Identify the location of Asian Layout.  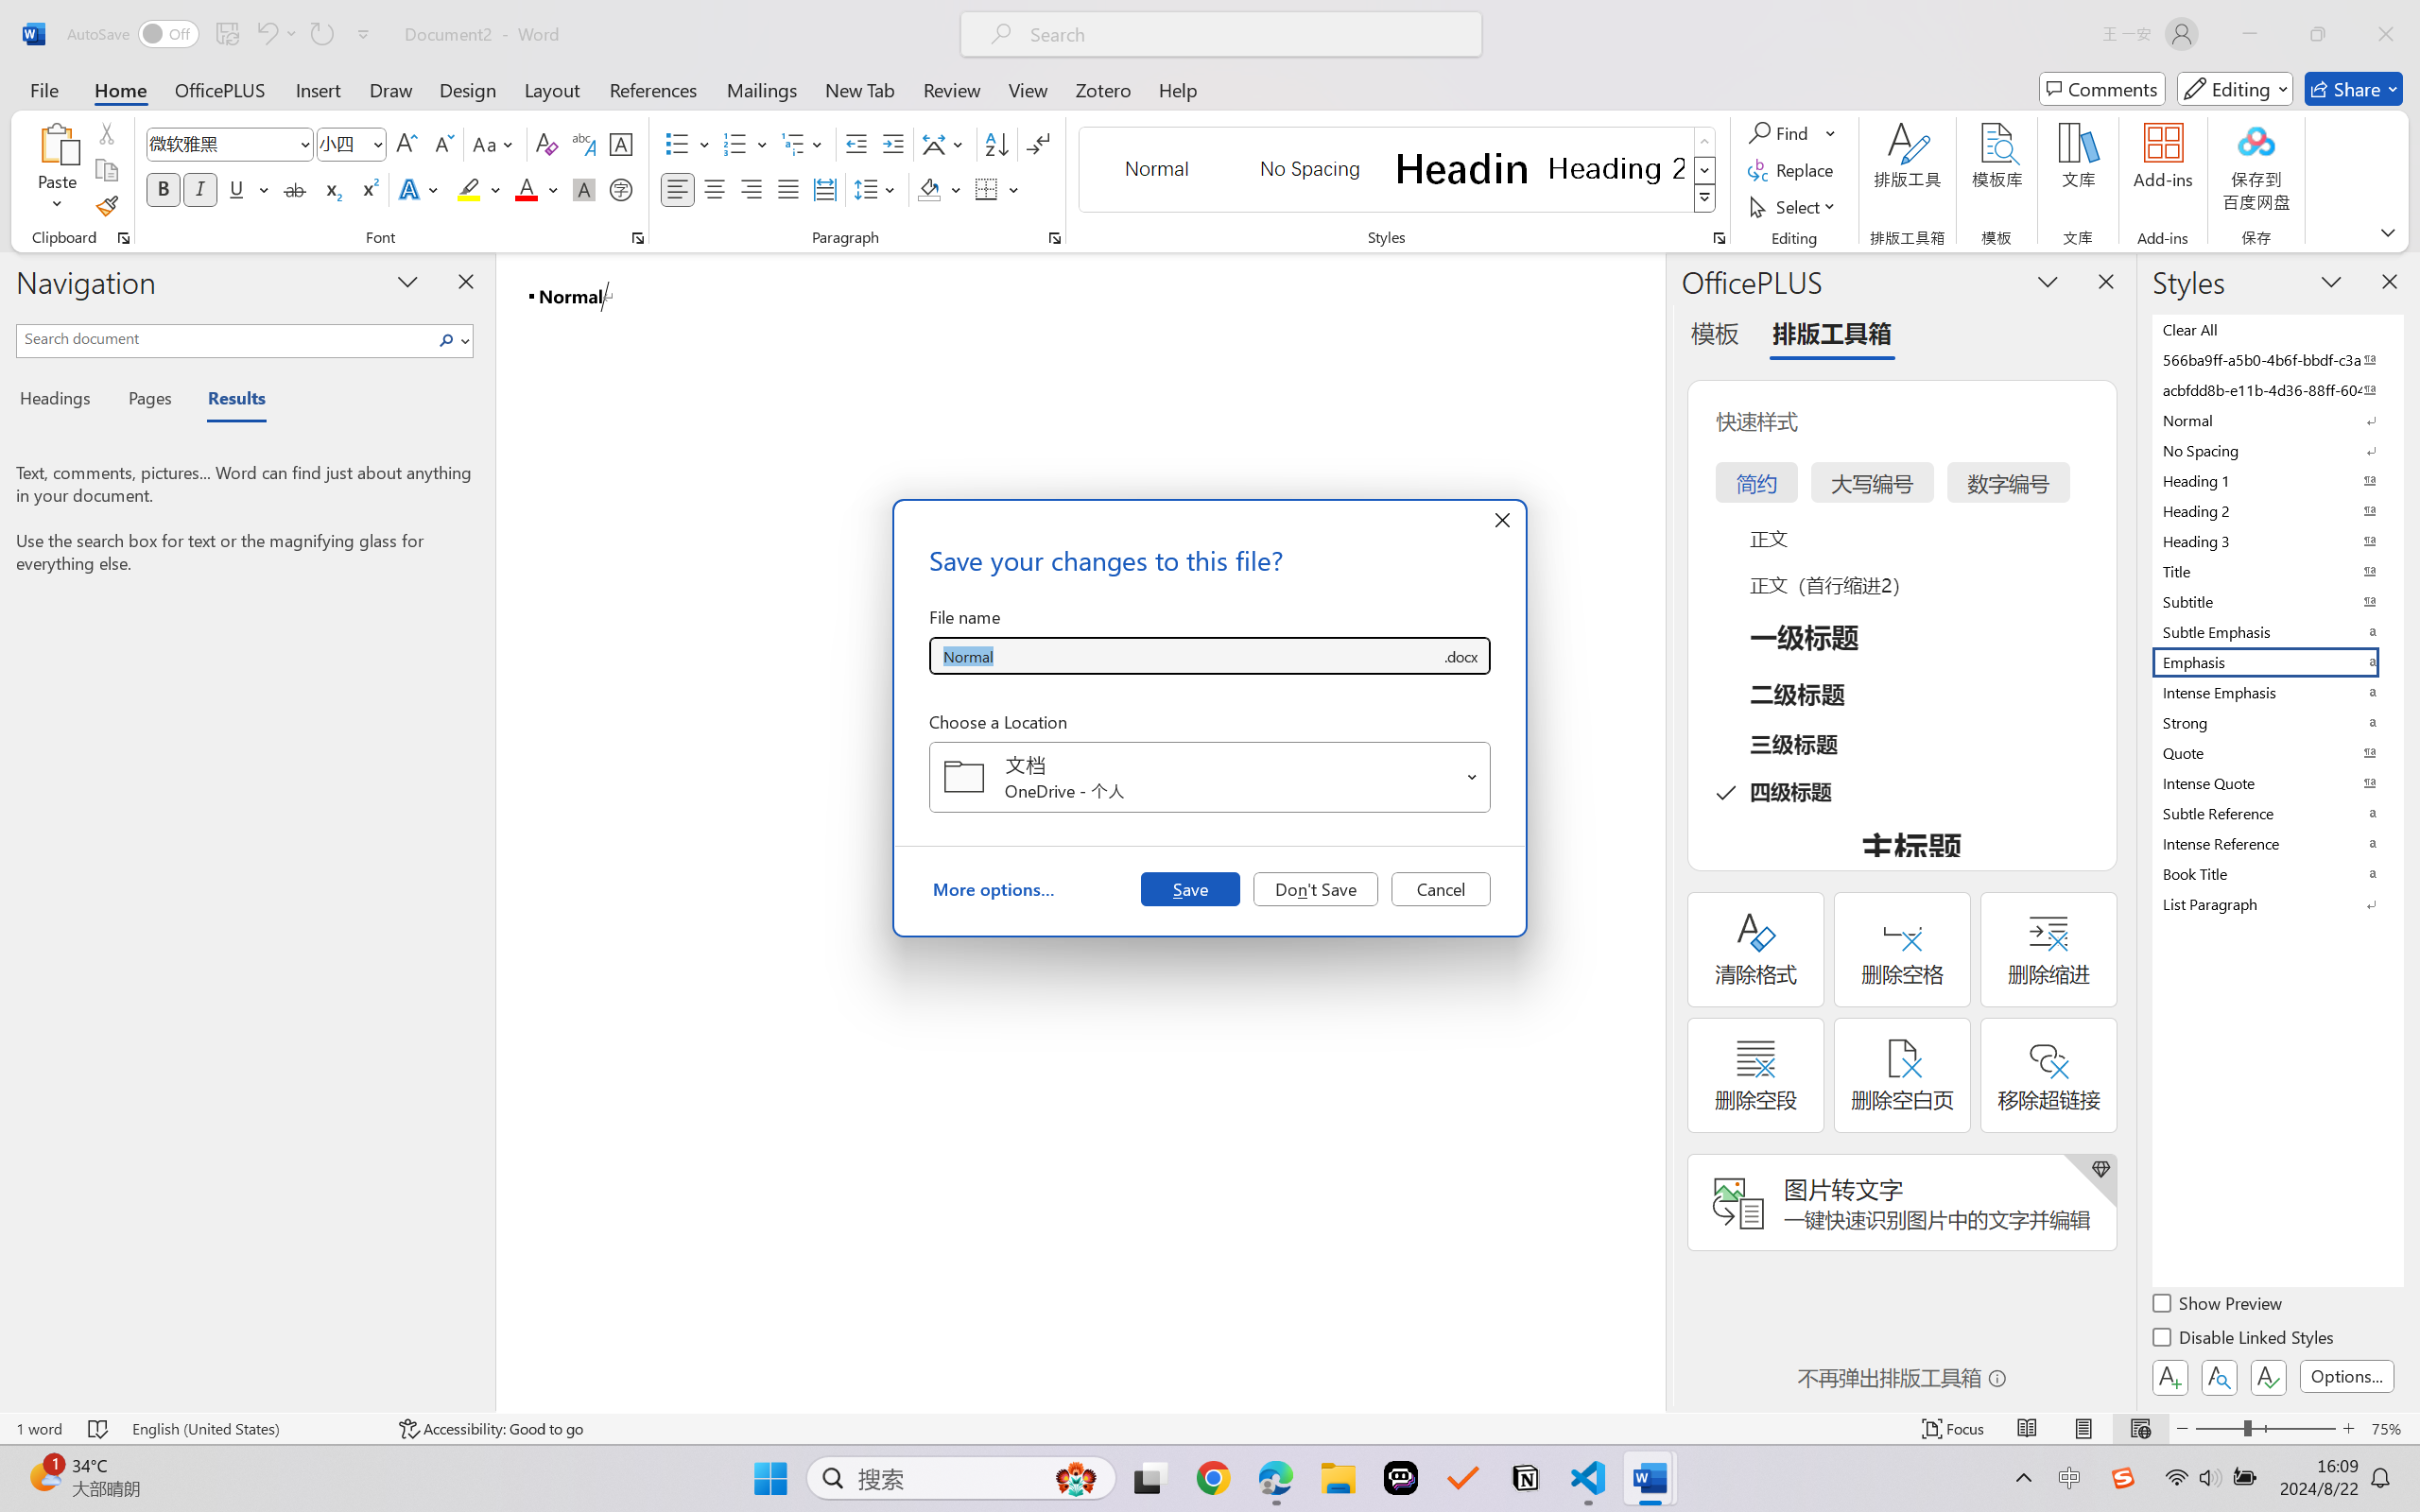
(945, 144).